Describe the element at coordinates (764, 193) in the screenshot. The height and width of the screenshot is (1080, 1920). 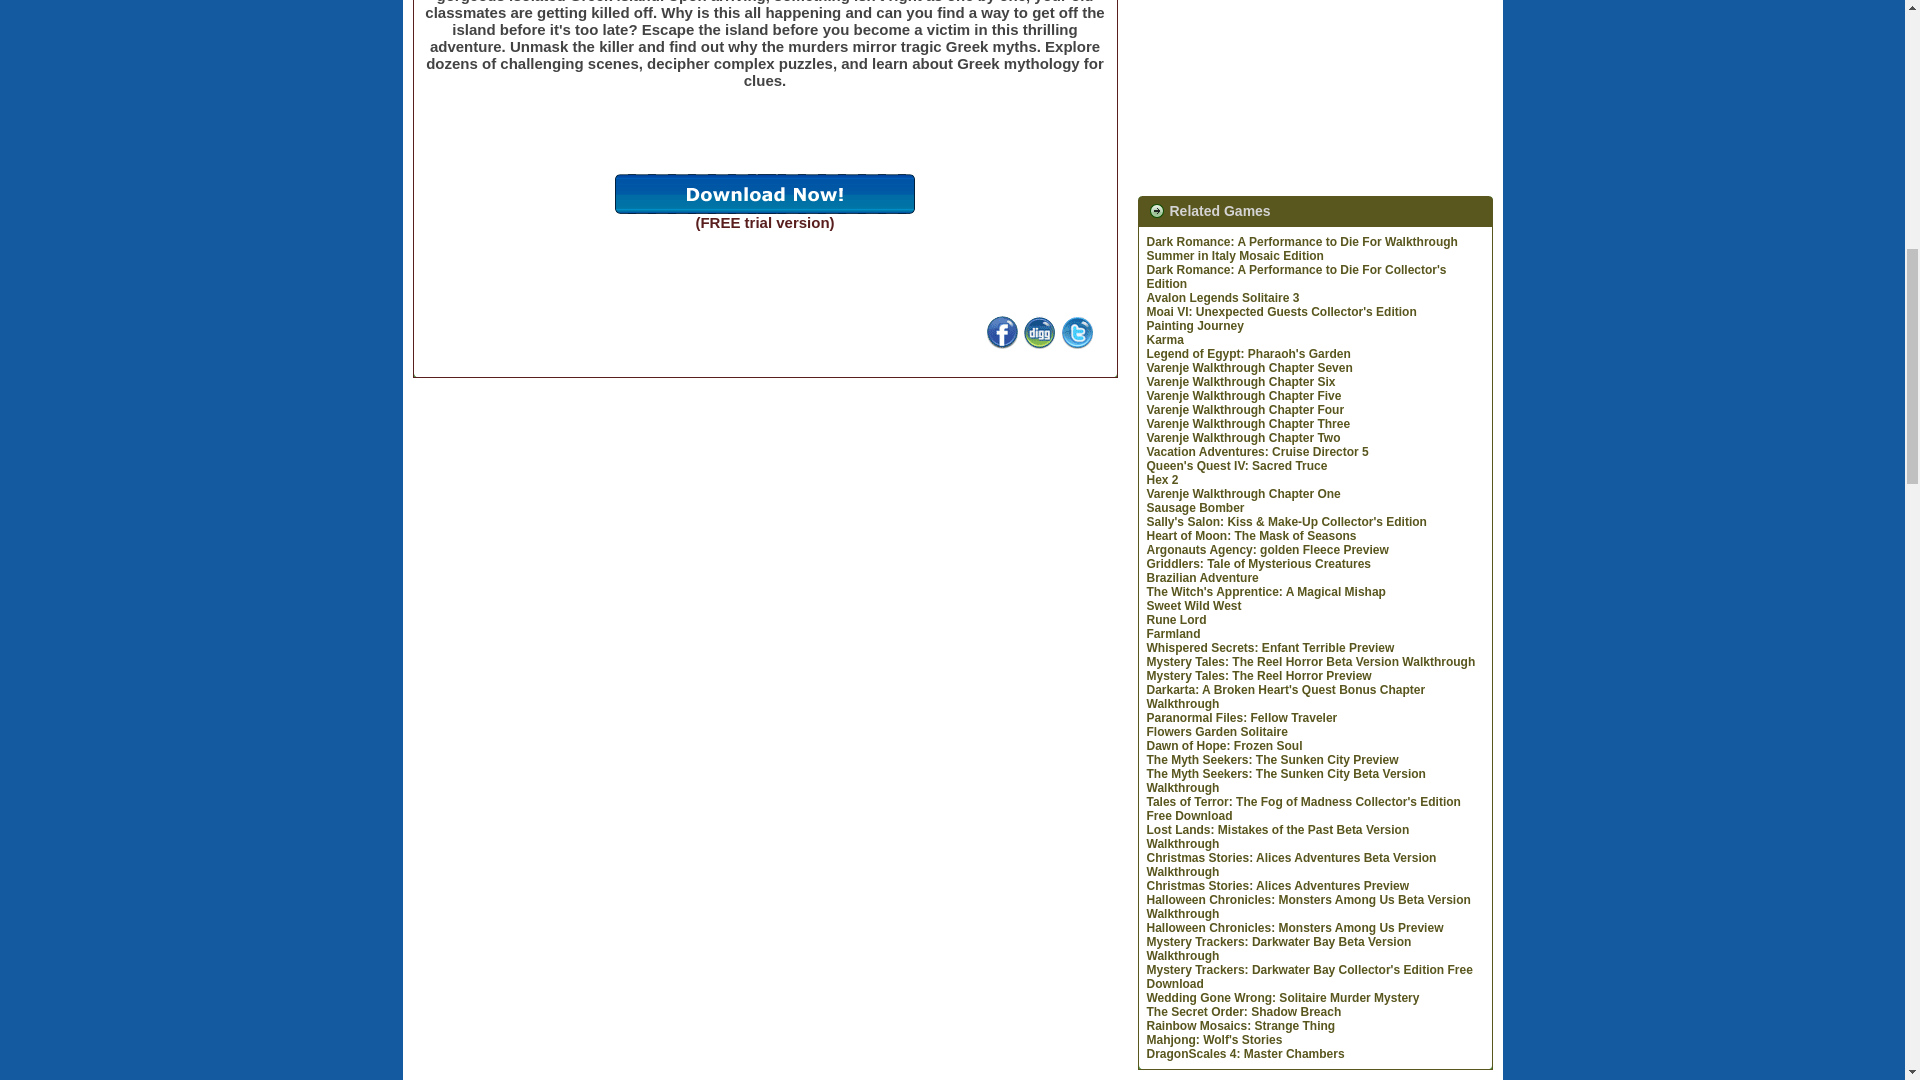
I see `Murder Island - Secret of Tantalus` at that location.